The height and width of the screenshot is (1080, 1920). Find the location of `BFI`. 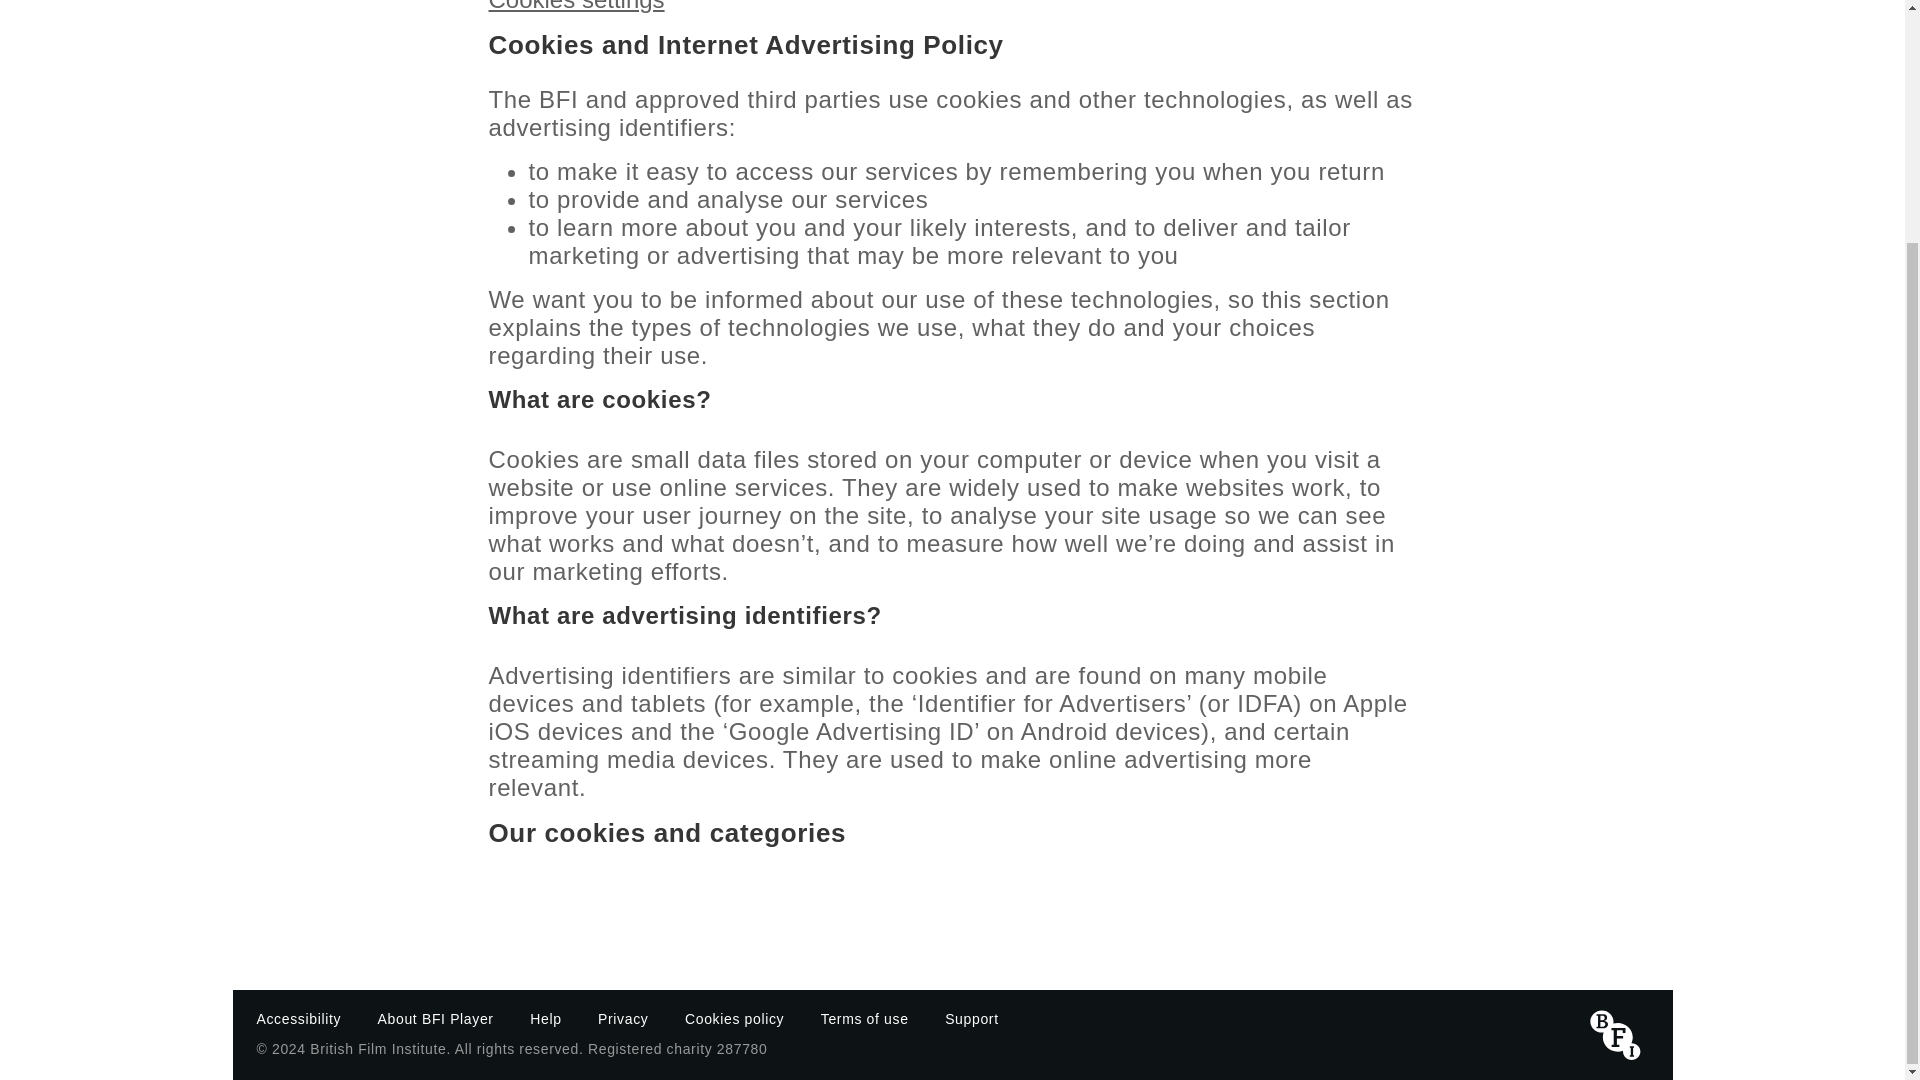

BFI is located at coordinates (1615, 1034).